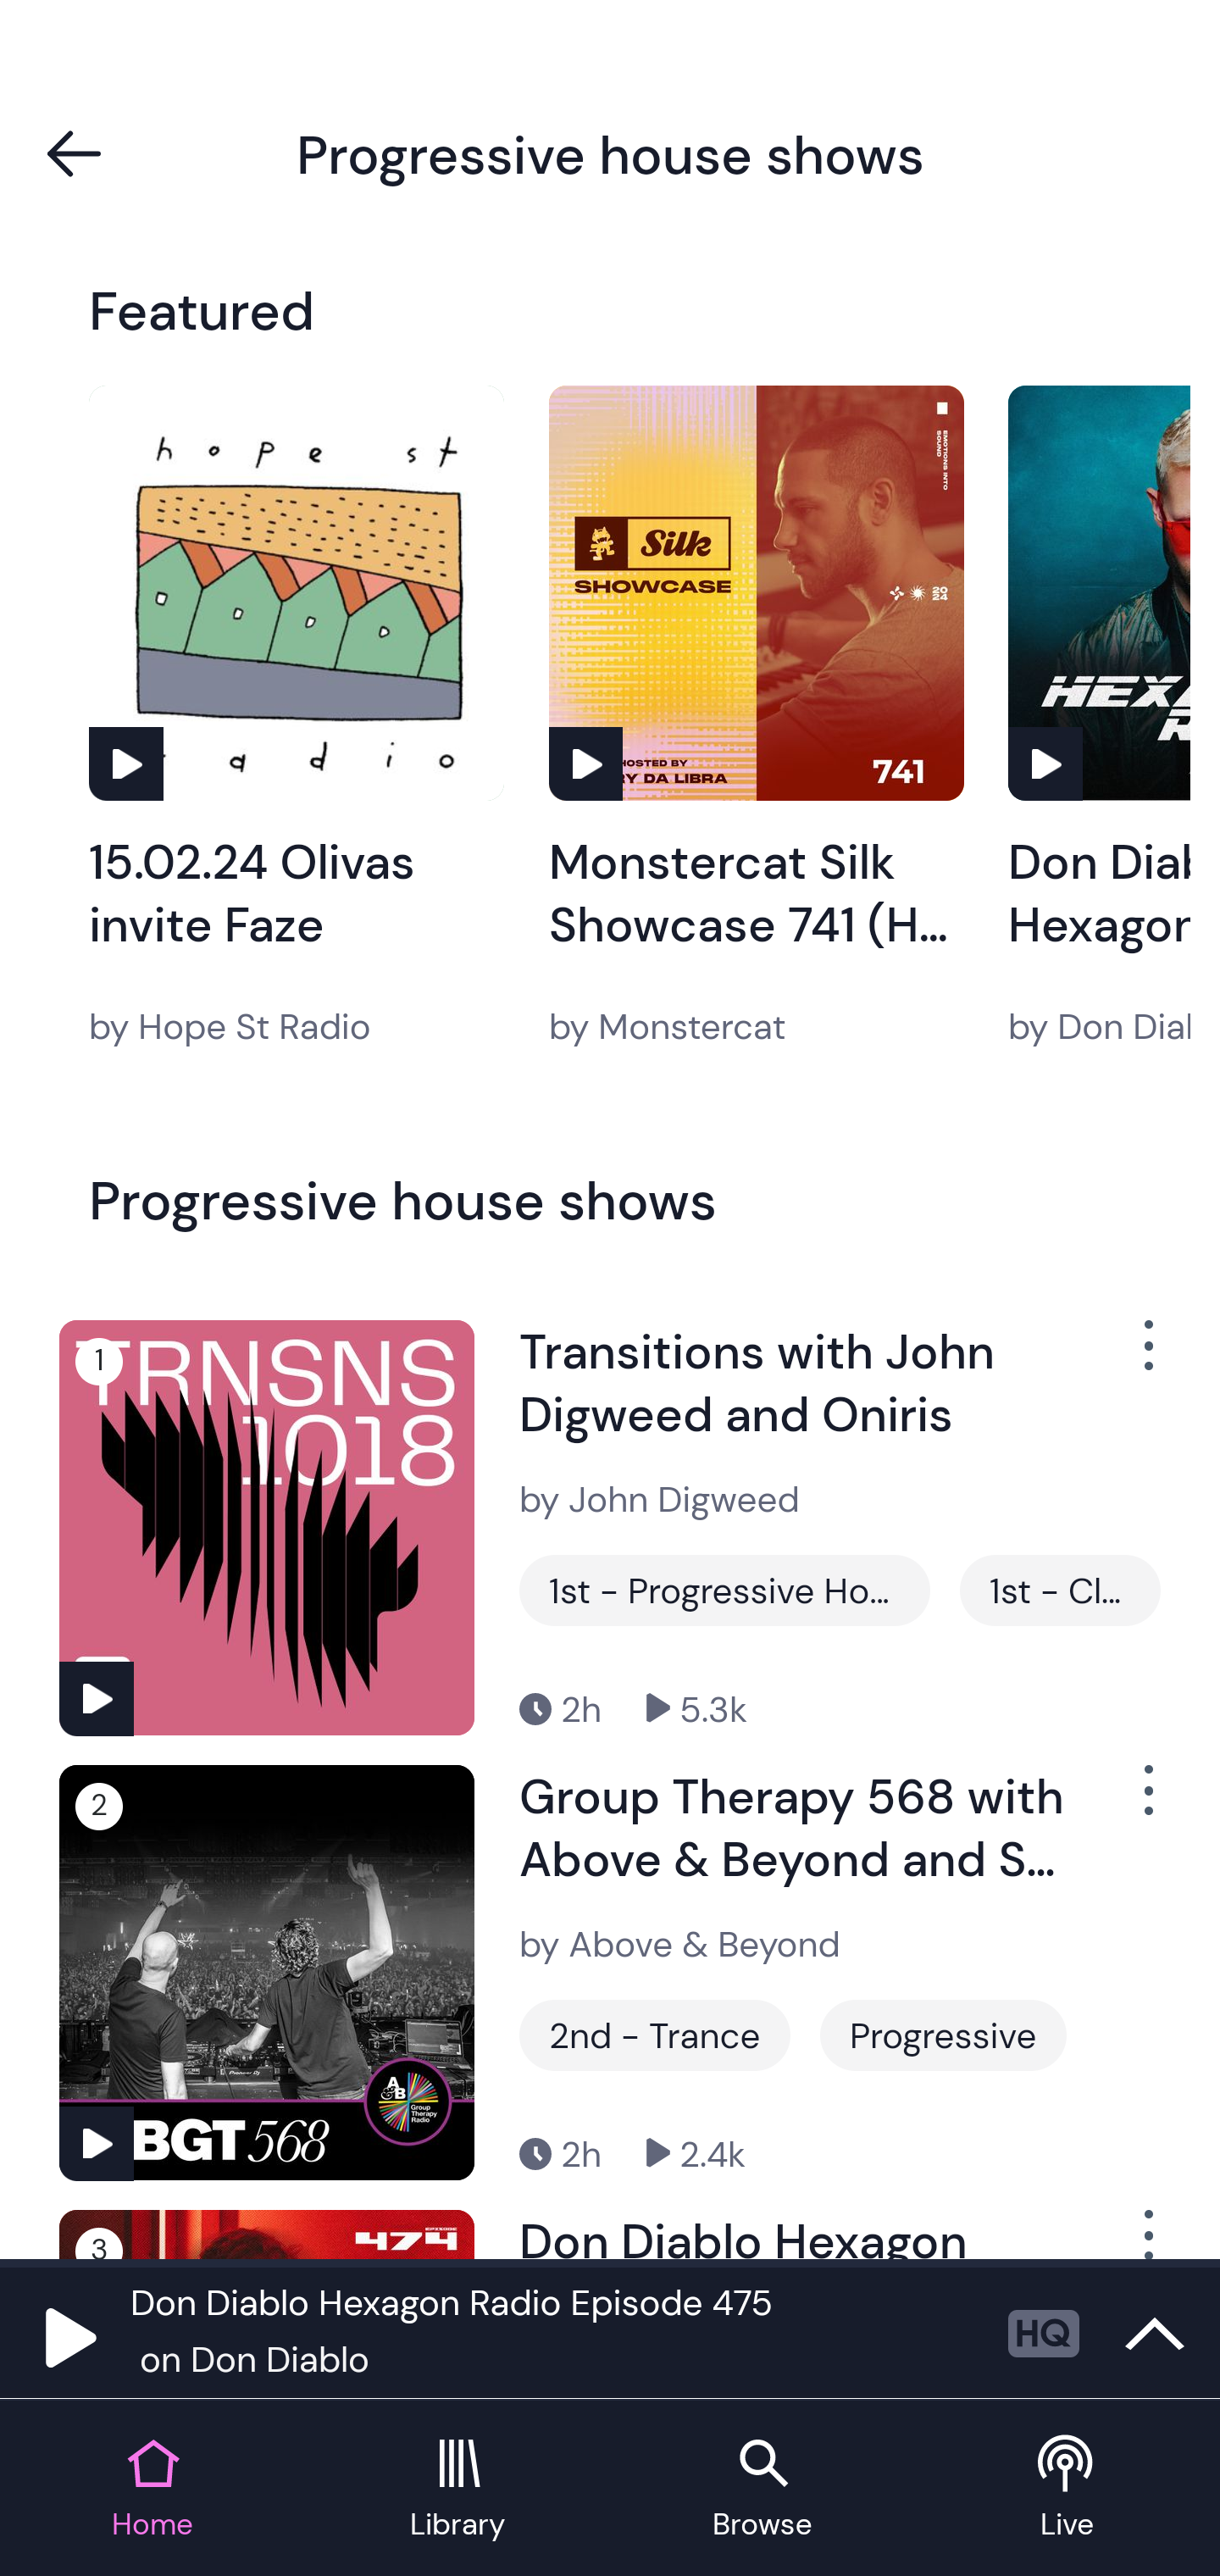 Image resolution: width=1220 pixels, height=2576 pixels. What do you see at coordinates (1060, 1591) in the screenshot?
I see `1st - Club` at bounding box center [1060, 1591].